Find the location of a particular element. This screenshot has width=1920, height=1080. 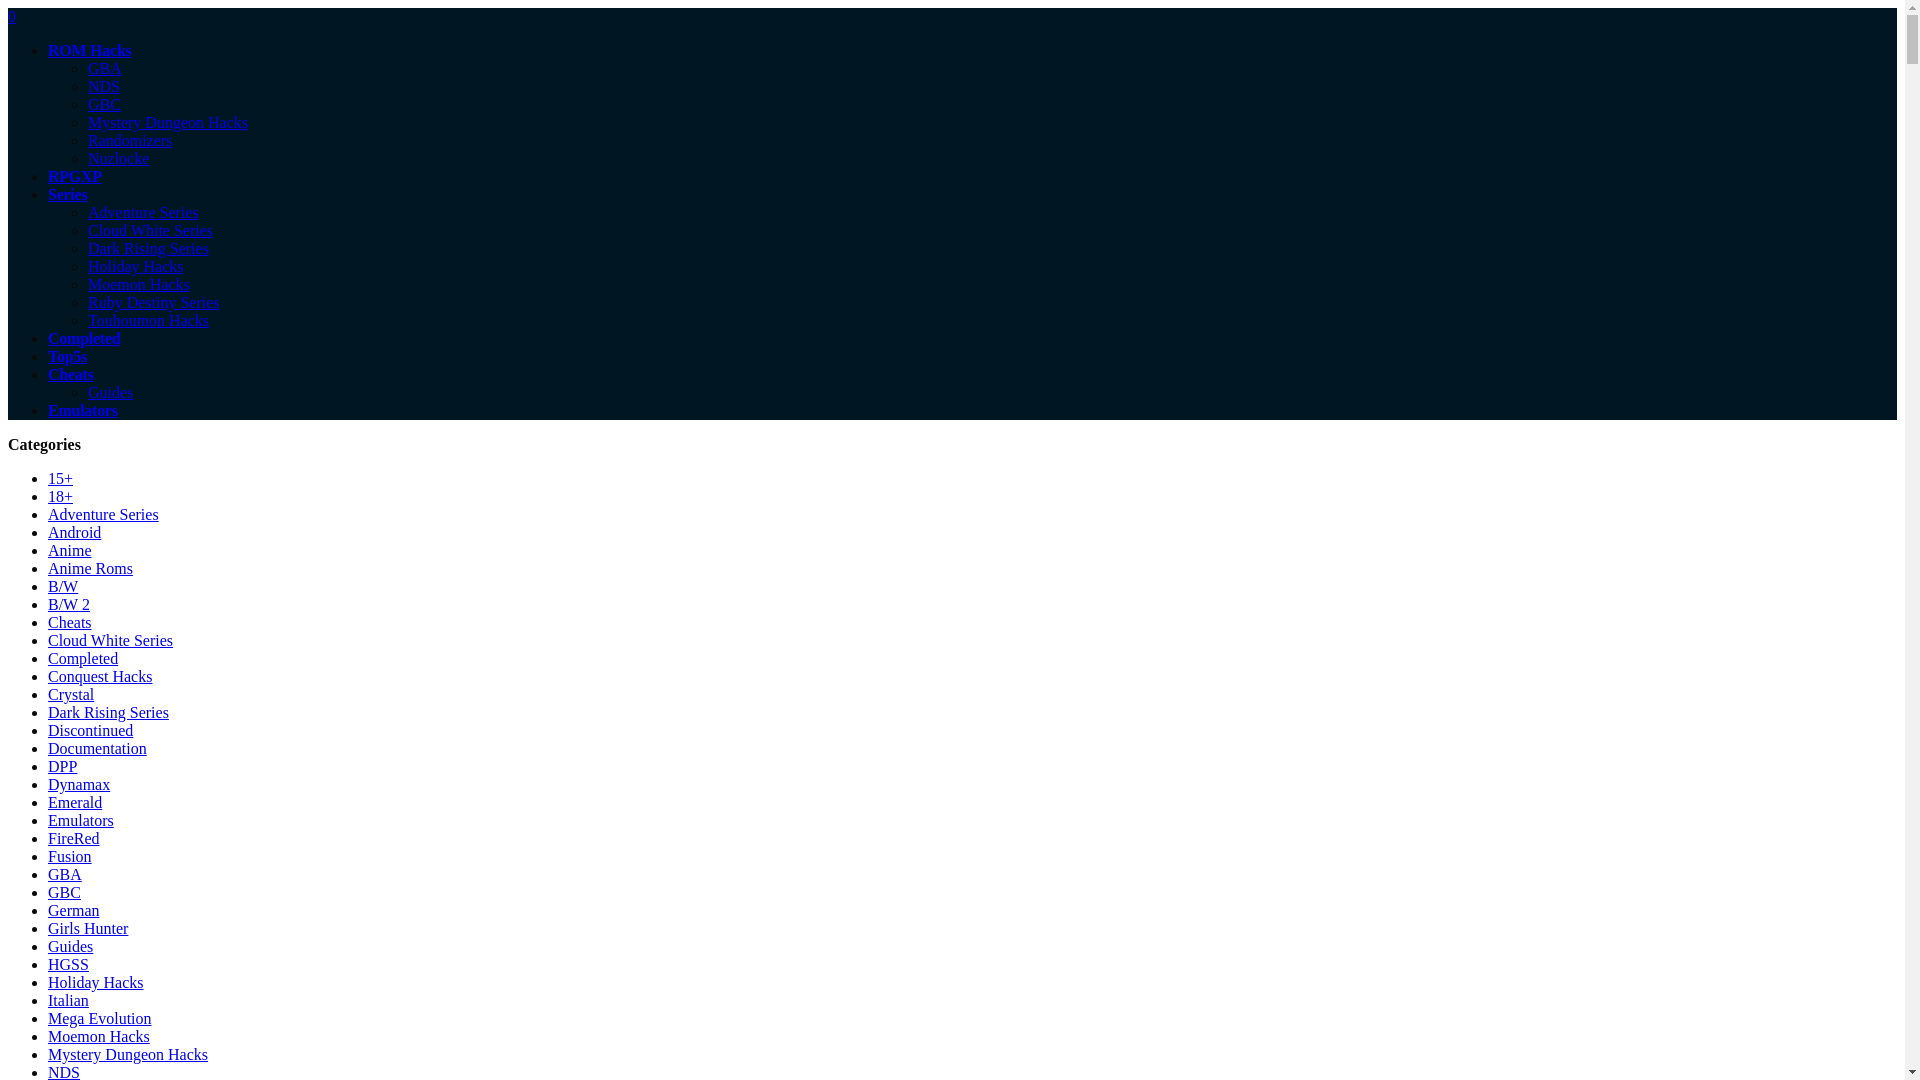

ROM Hacks is located at coordinates (90, 50).